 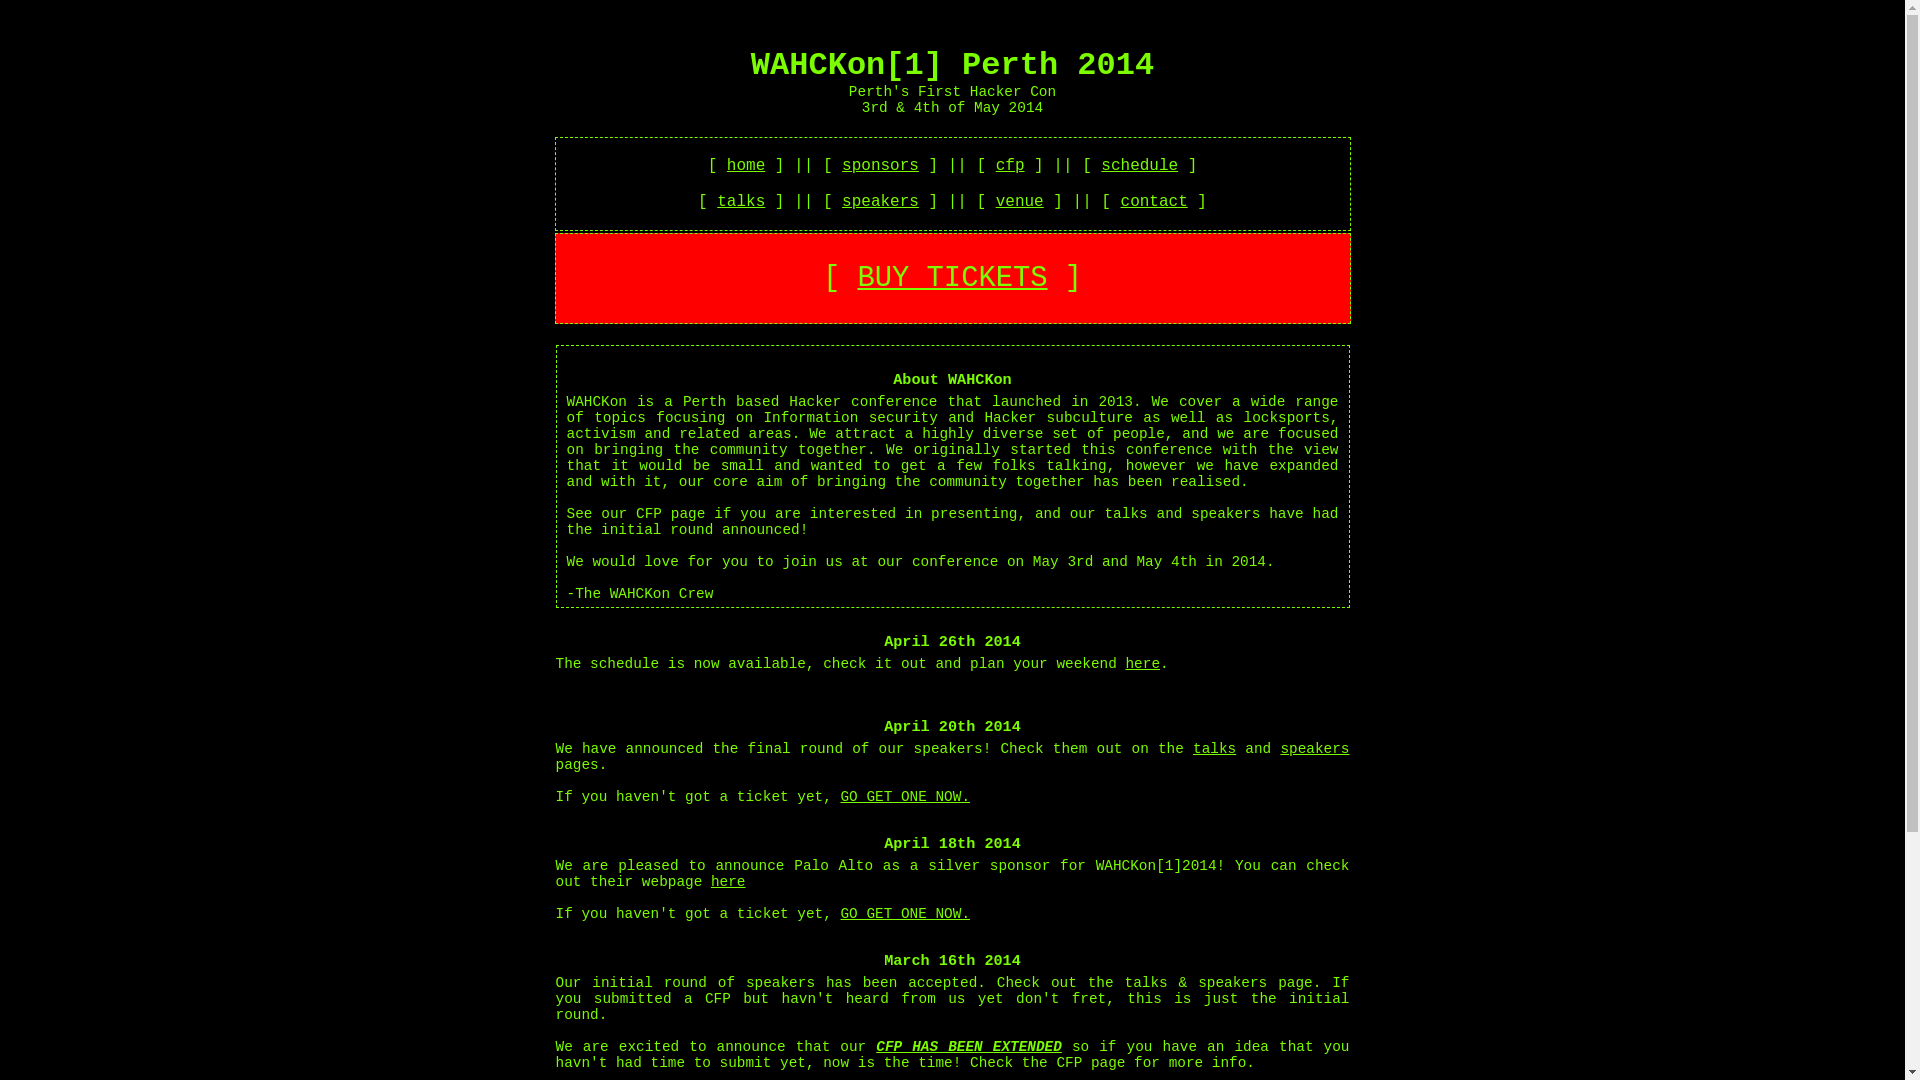 I want to click on venue, so click(x=1020, y=202).